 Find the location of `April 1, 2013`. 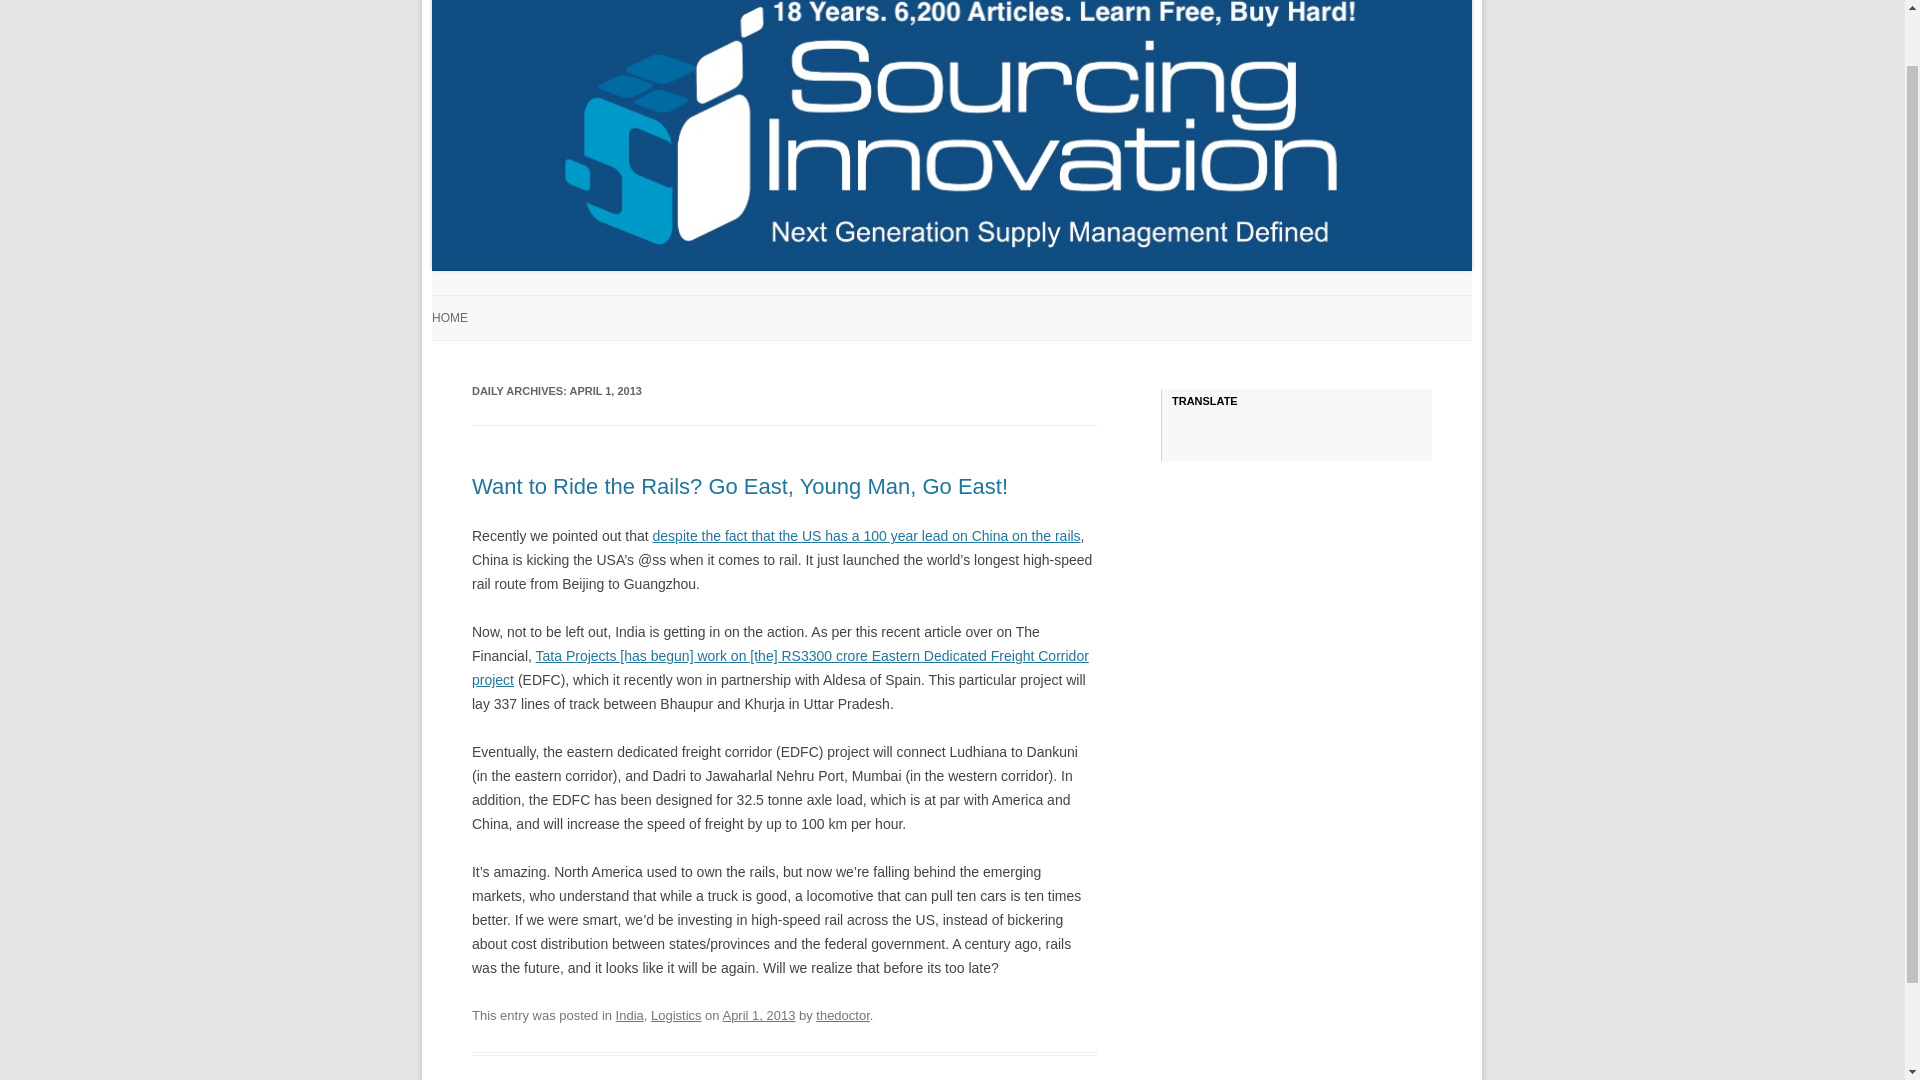

April 1, 2013 is located at coordinates (758, 1014).